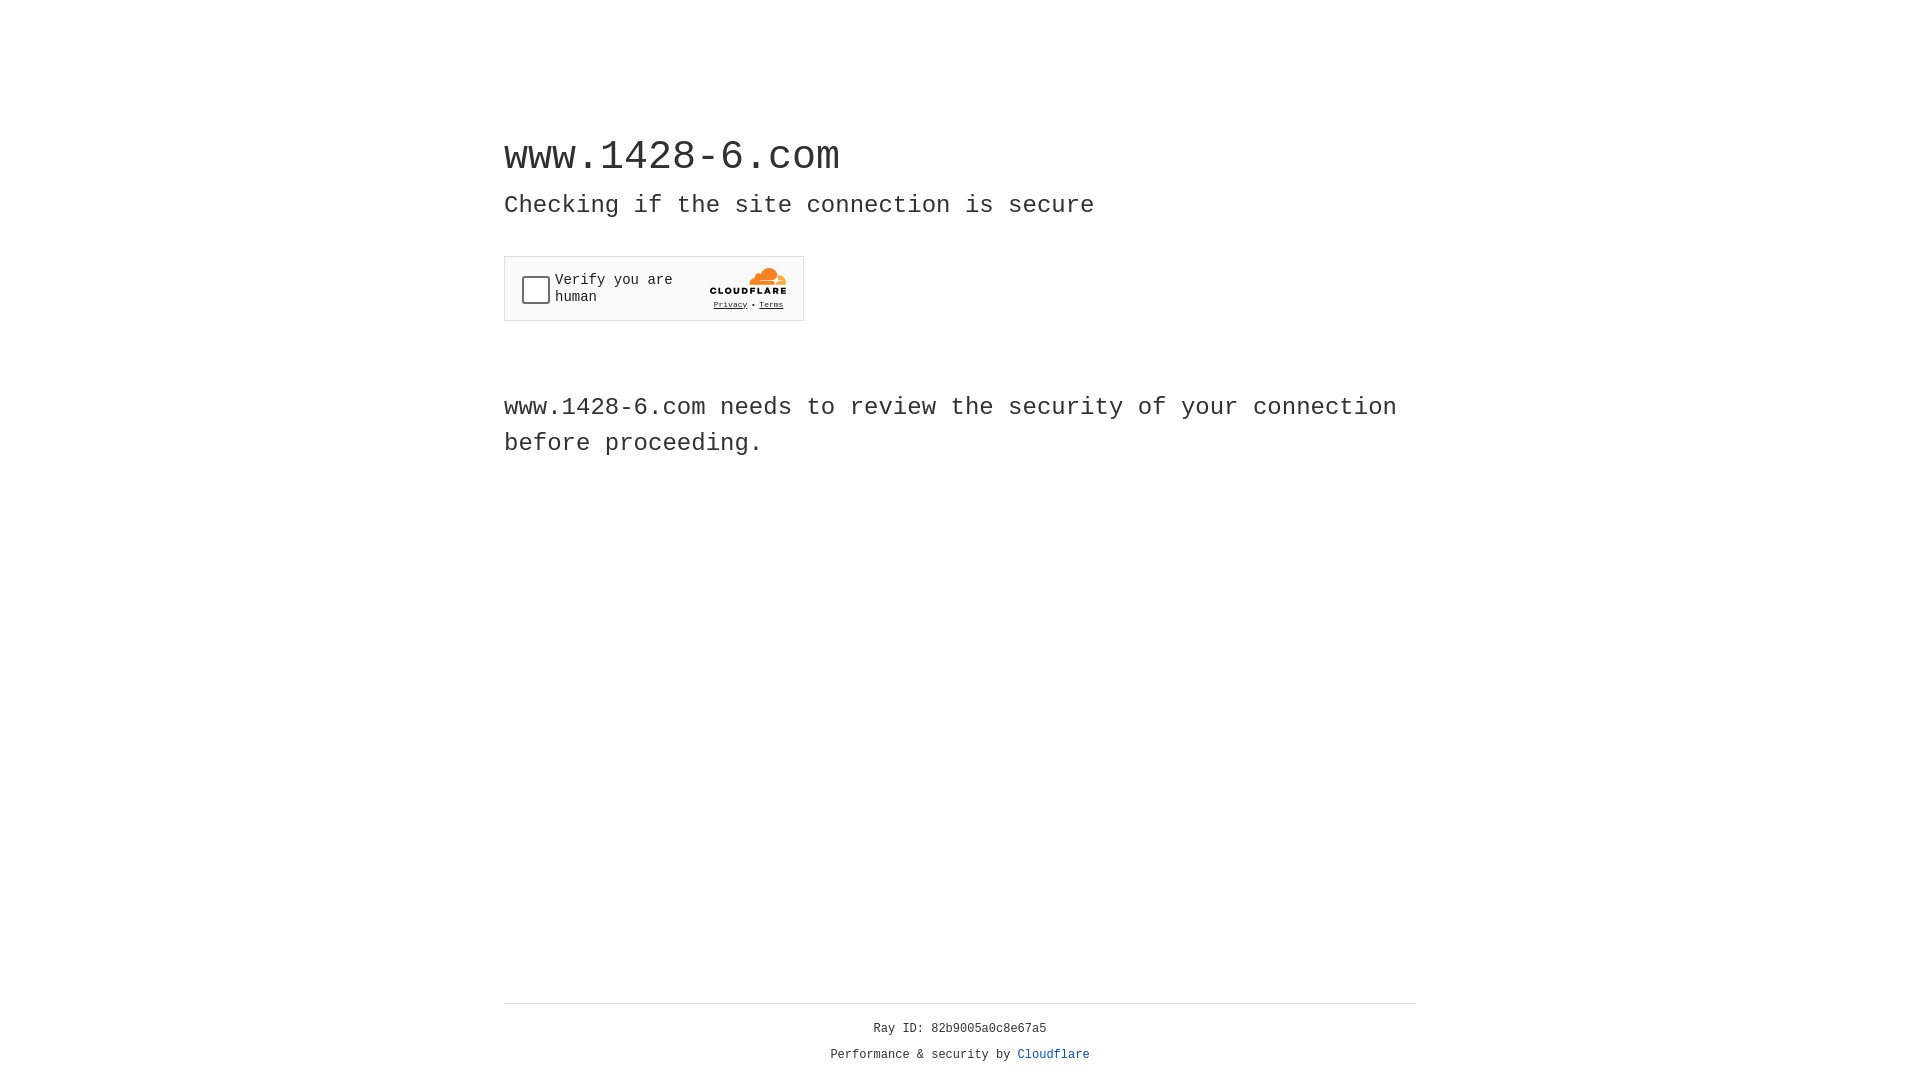 This screenshot has width=1920, height=1080. I want to click on Widget containing a Cloudflare security challenge, so click(654, 288).